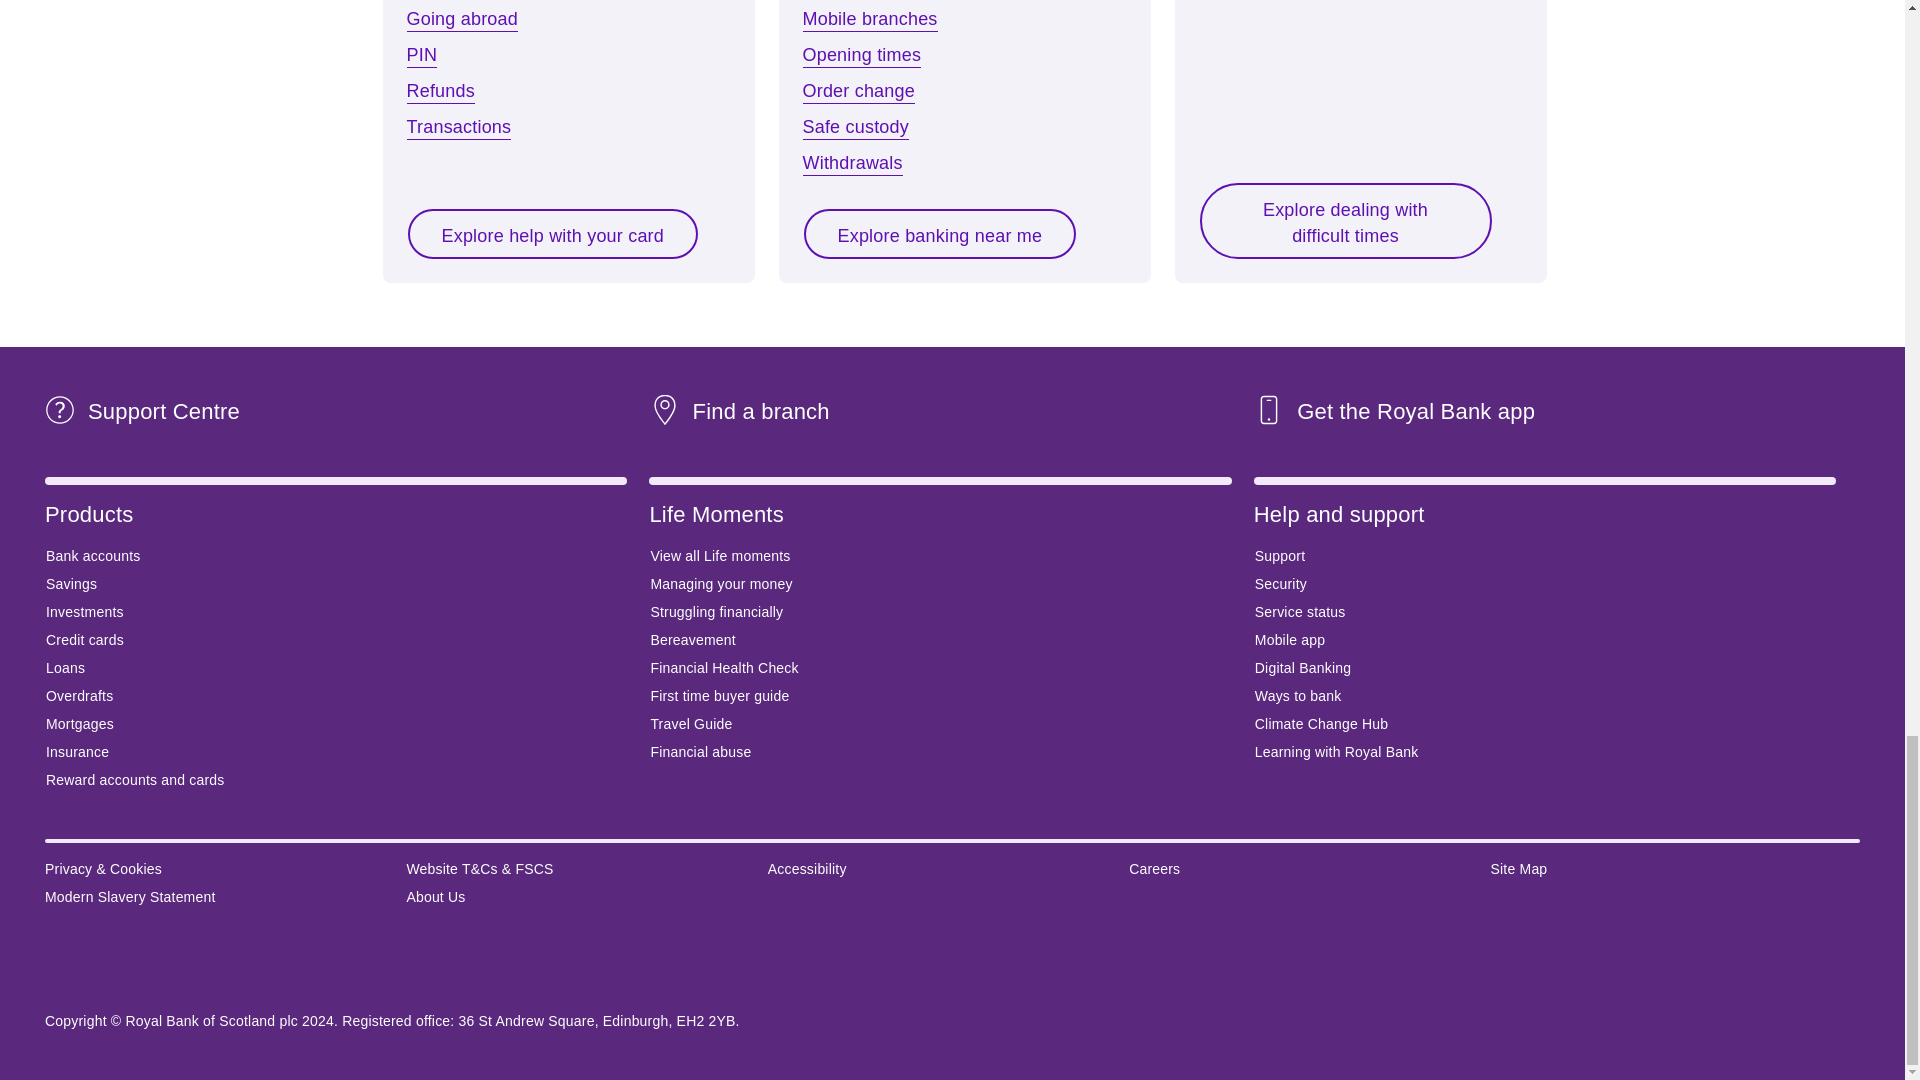  Describe the element at coordinates (204, 966) in the screenshot. I see `fscs` at that location.